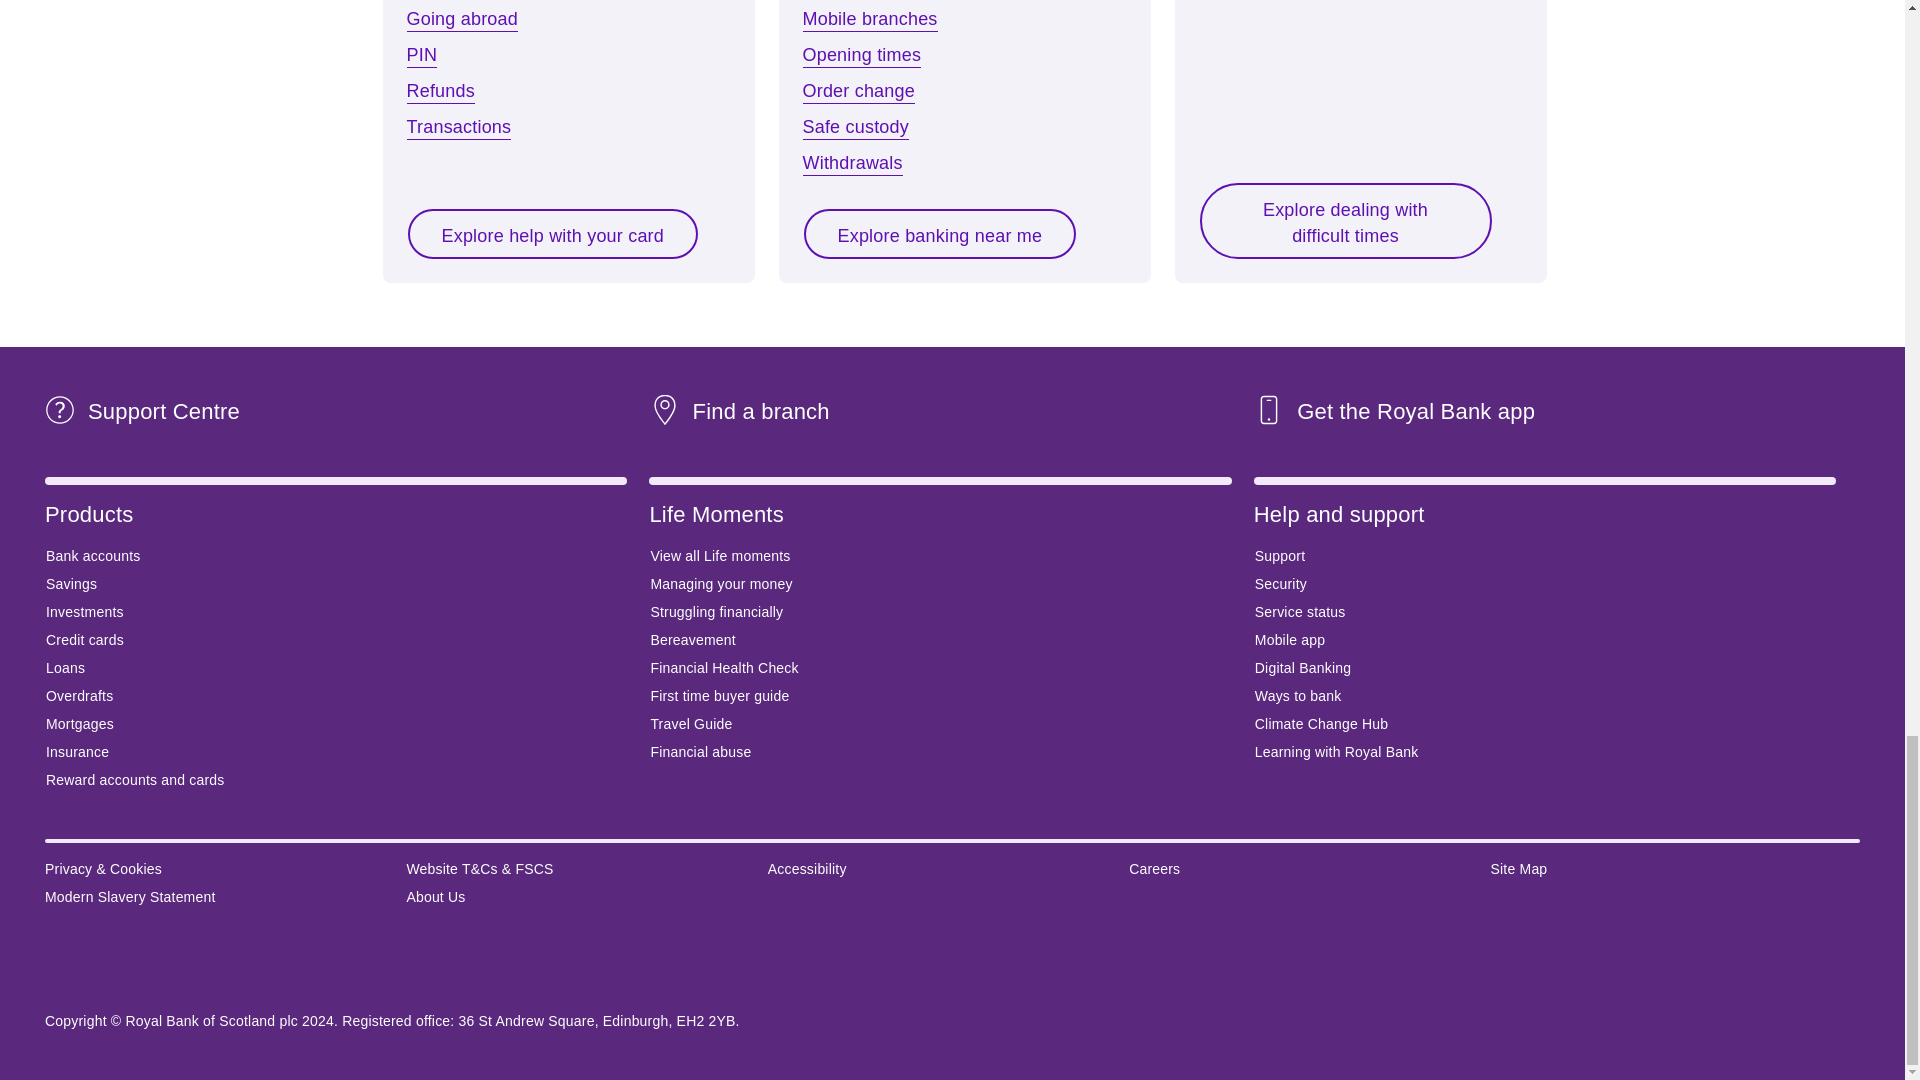  Describe the element at coordinates (204, 966) in the screenshot. I see `fscs` at that location.